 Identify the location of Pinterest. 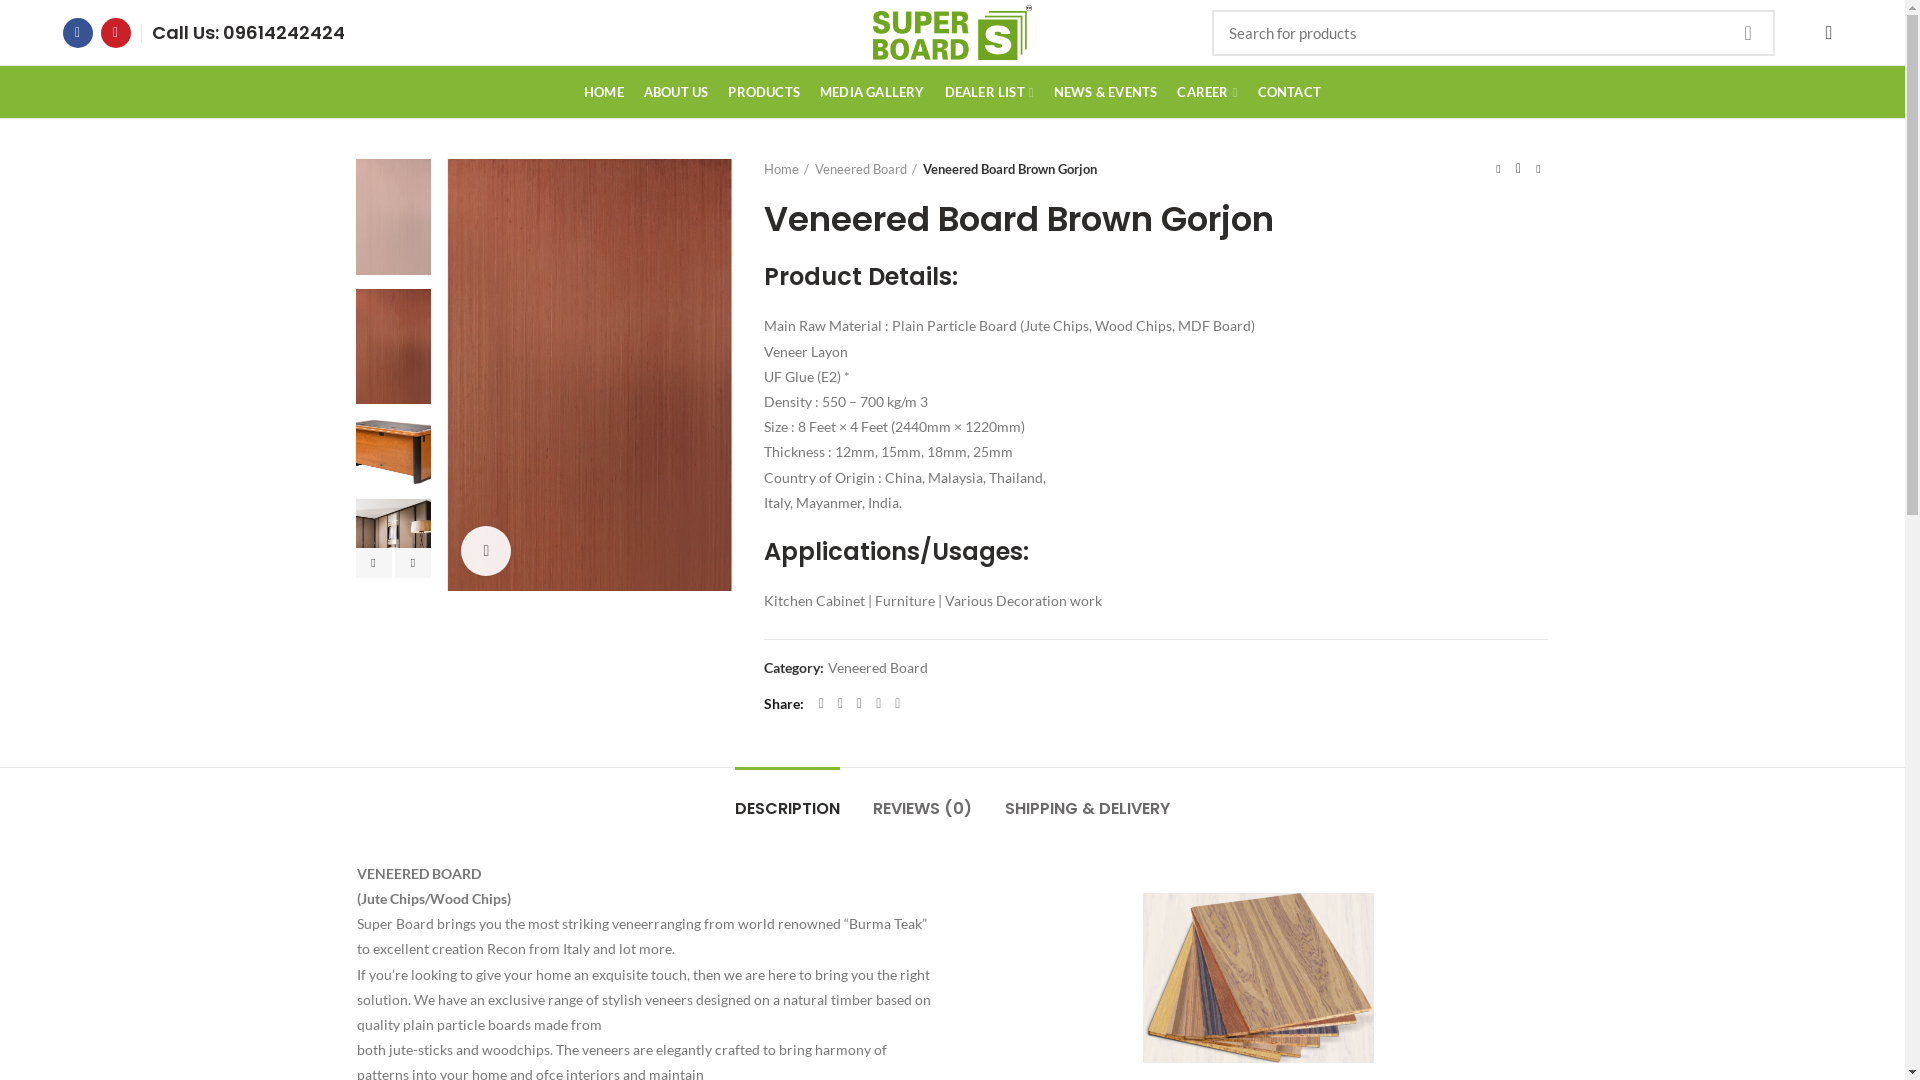
(898, 704).